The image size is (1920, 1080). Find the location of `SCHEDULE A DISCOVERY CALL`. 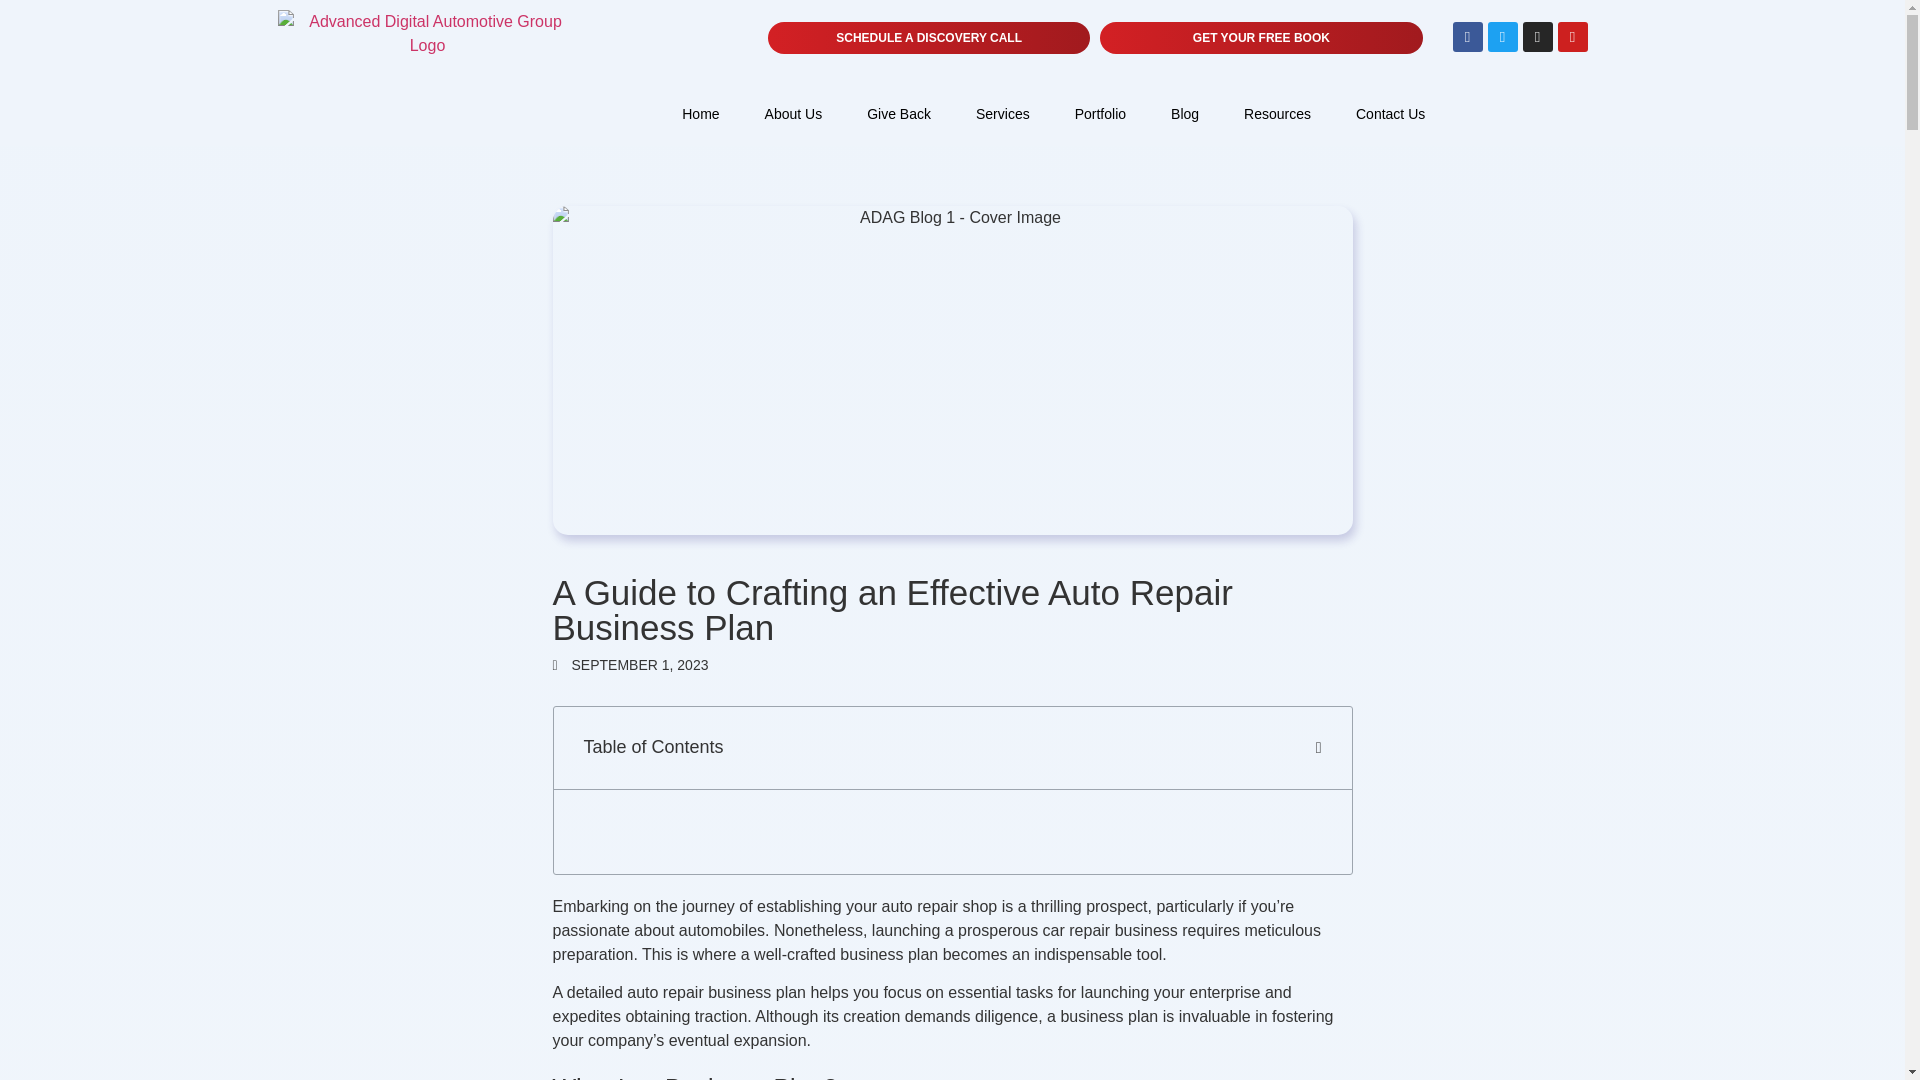

SCHEDULE A DISCOVERY CALL is located at coordinates (929, 38).